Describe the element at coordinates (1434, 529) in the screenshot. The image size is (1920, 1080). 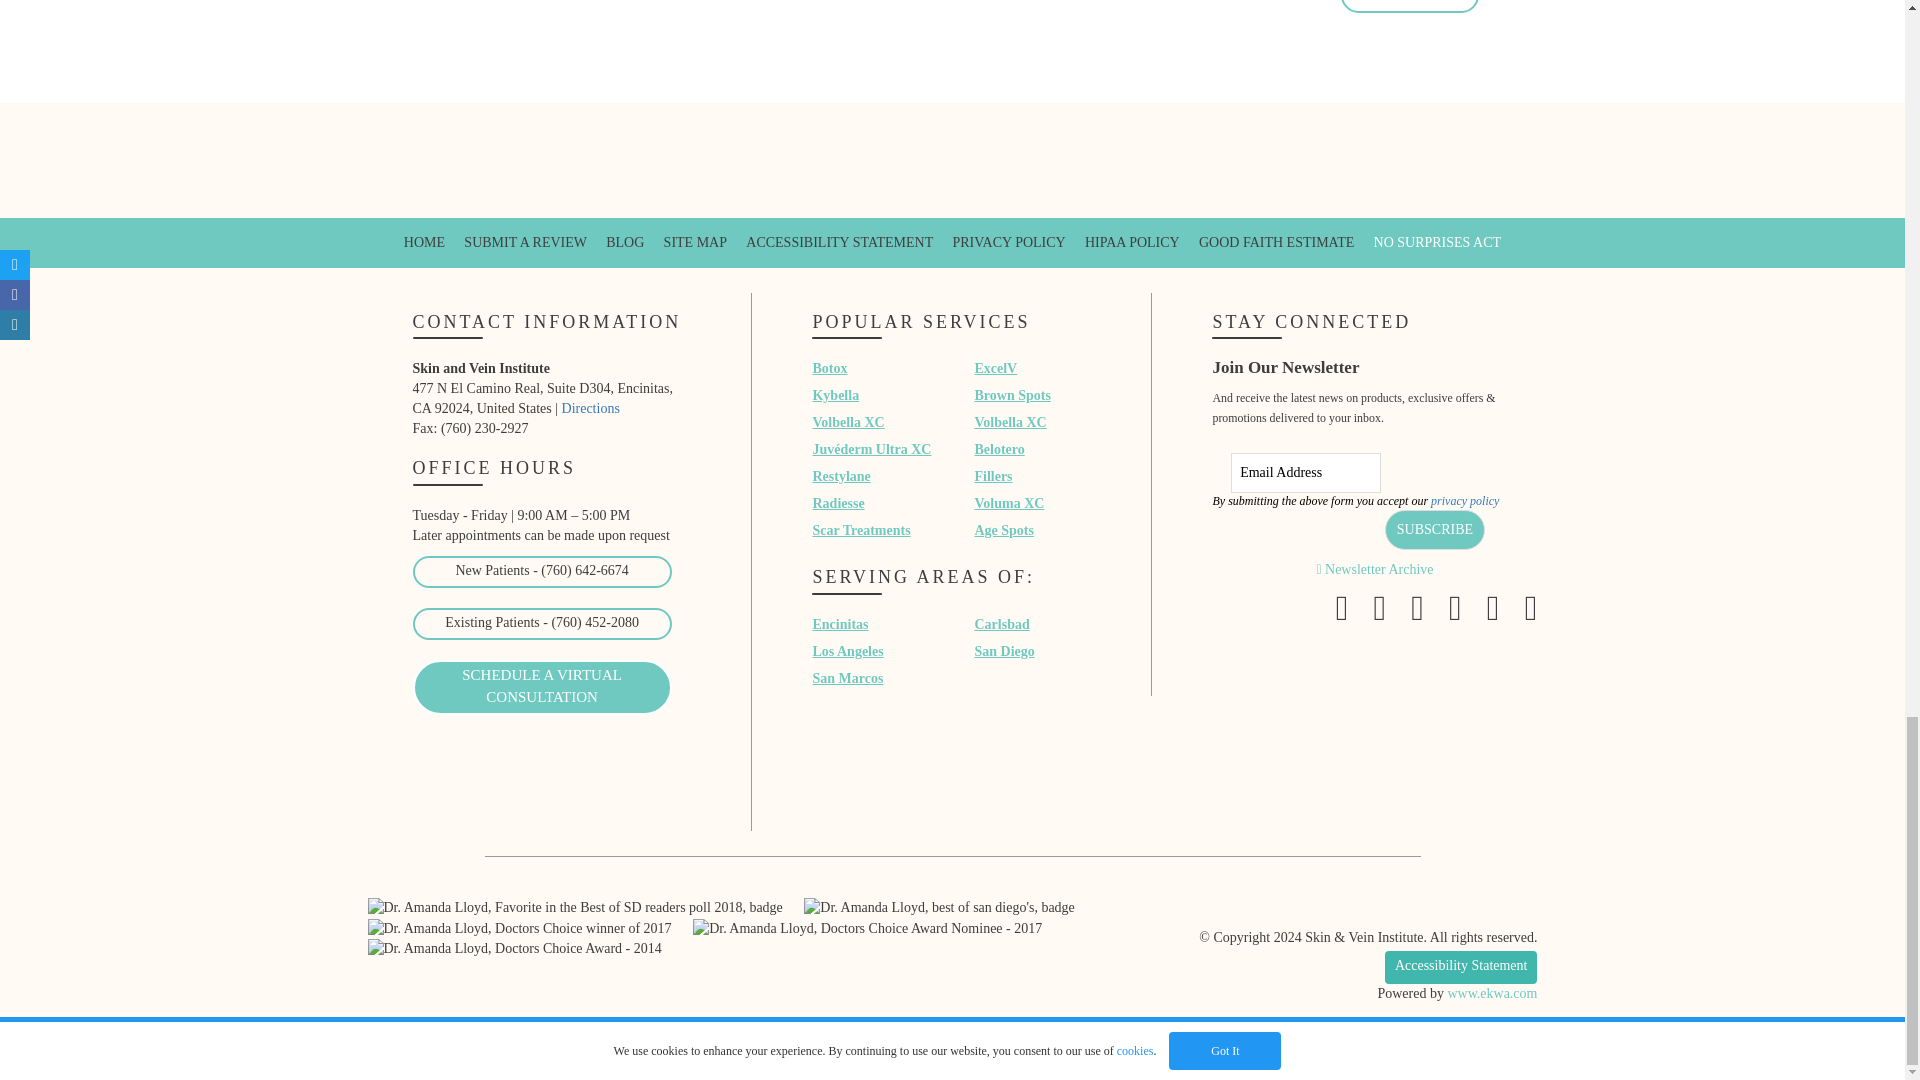
I see `Subscribe` at that location.